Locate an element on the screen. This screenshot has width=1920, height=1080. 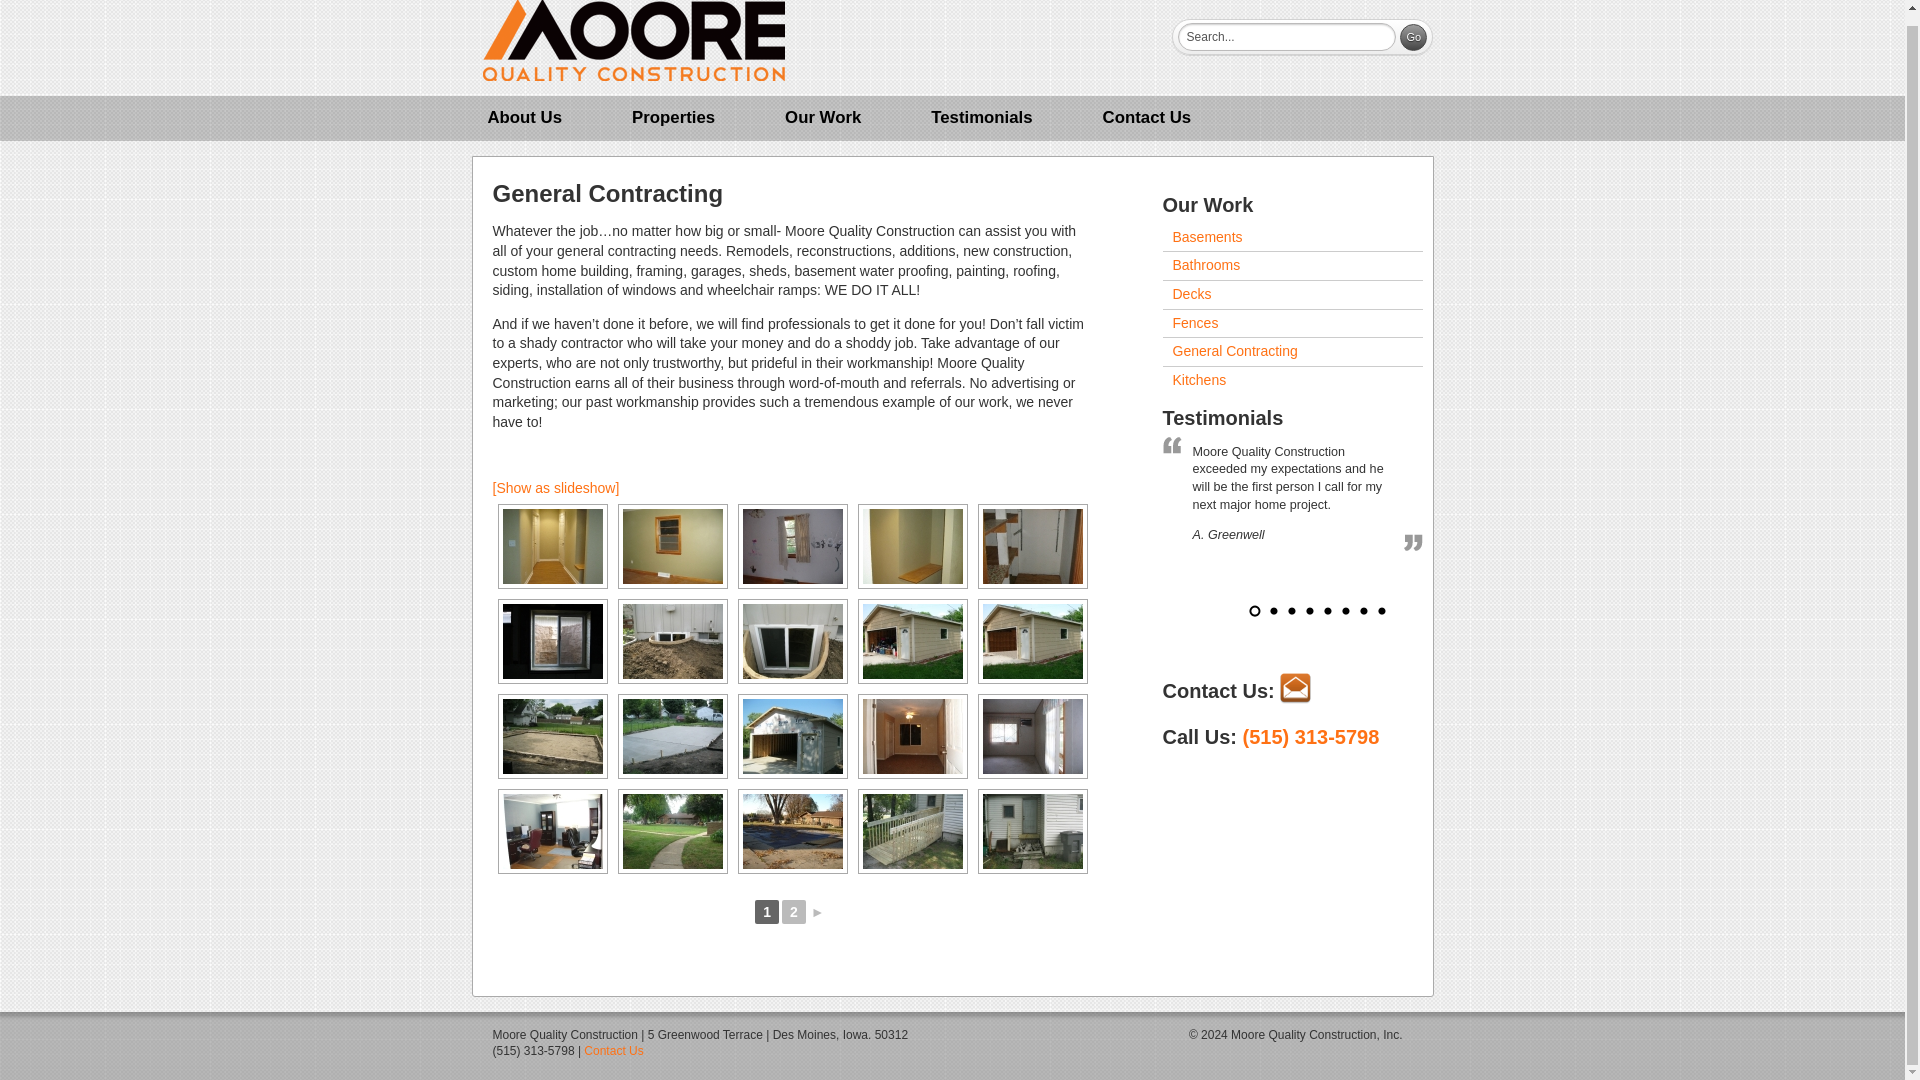
Properties is located at coordinates (672, 118).